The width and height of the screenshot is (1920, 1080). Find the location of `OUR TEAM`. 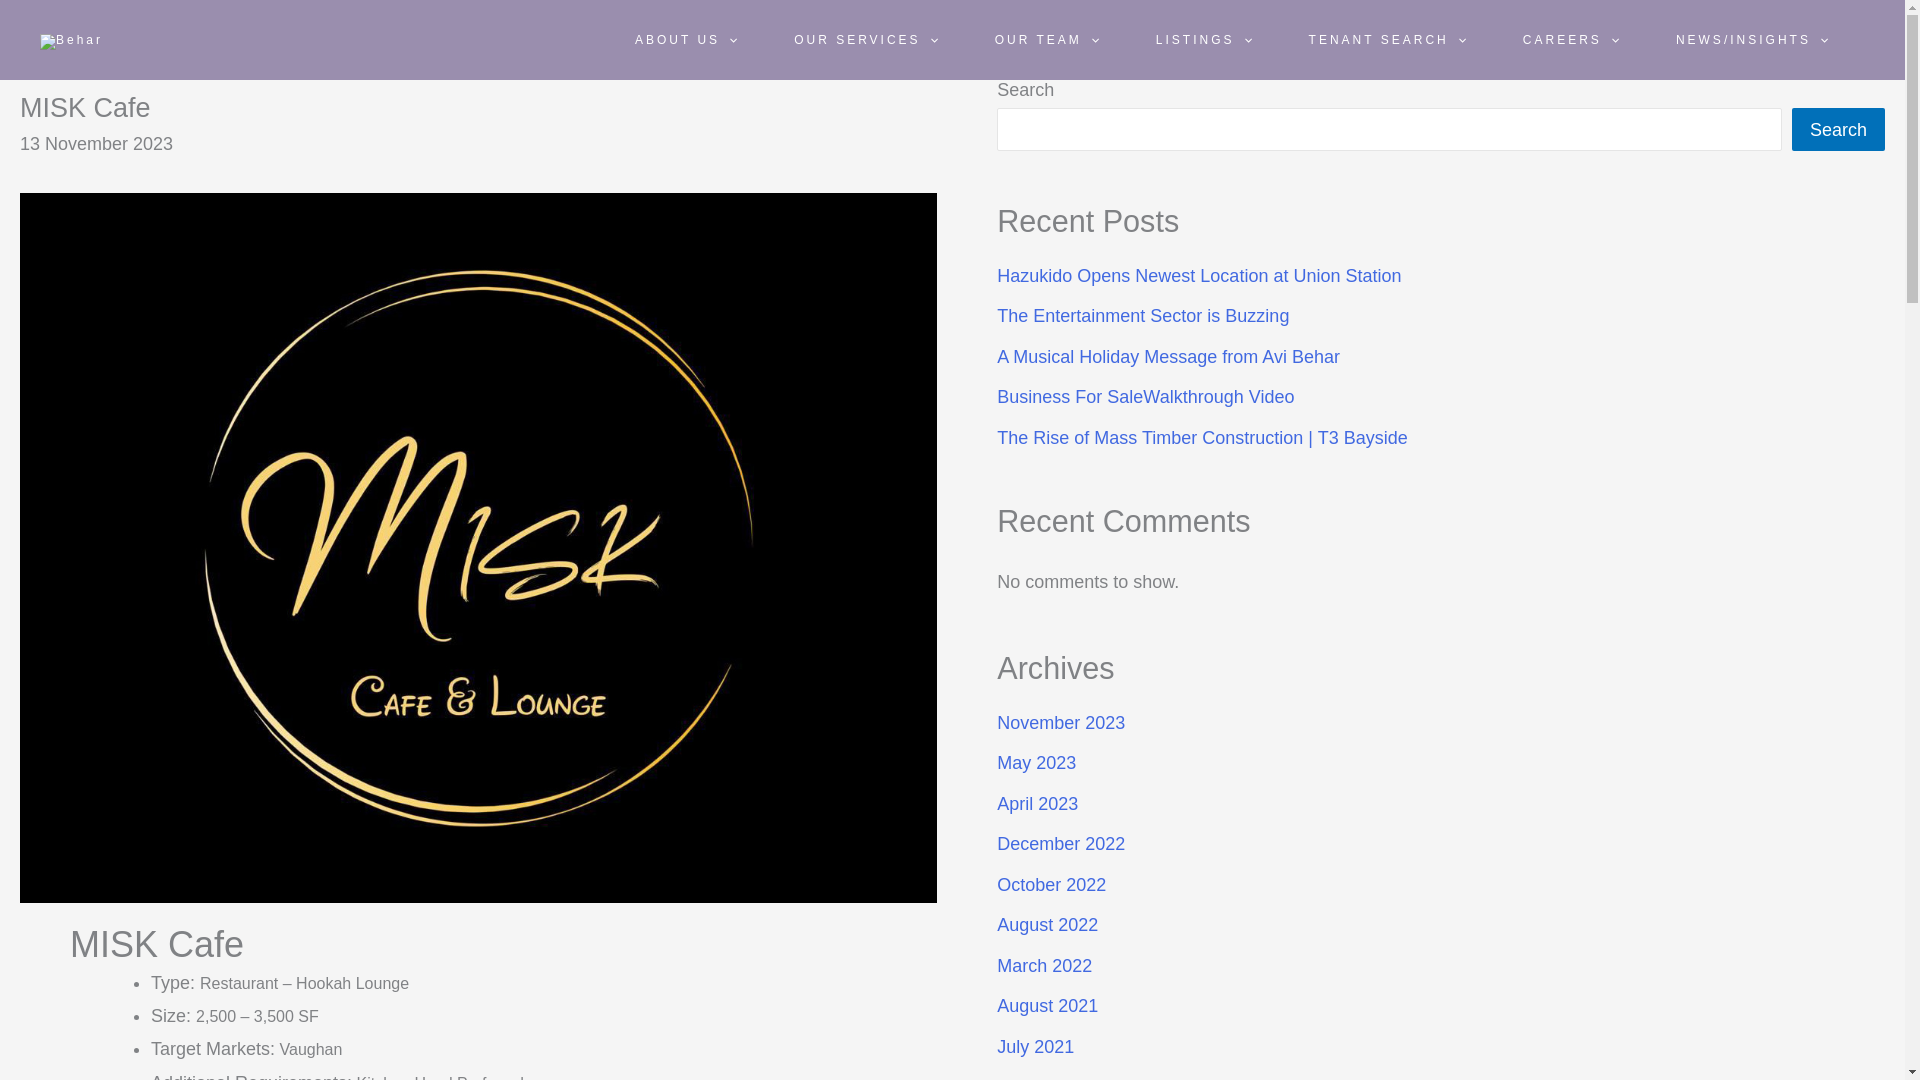

OUR TEAM is located at coordinates (1046, 40).